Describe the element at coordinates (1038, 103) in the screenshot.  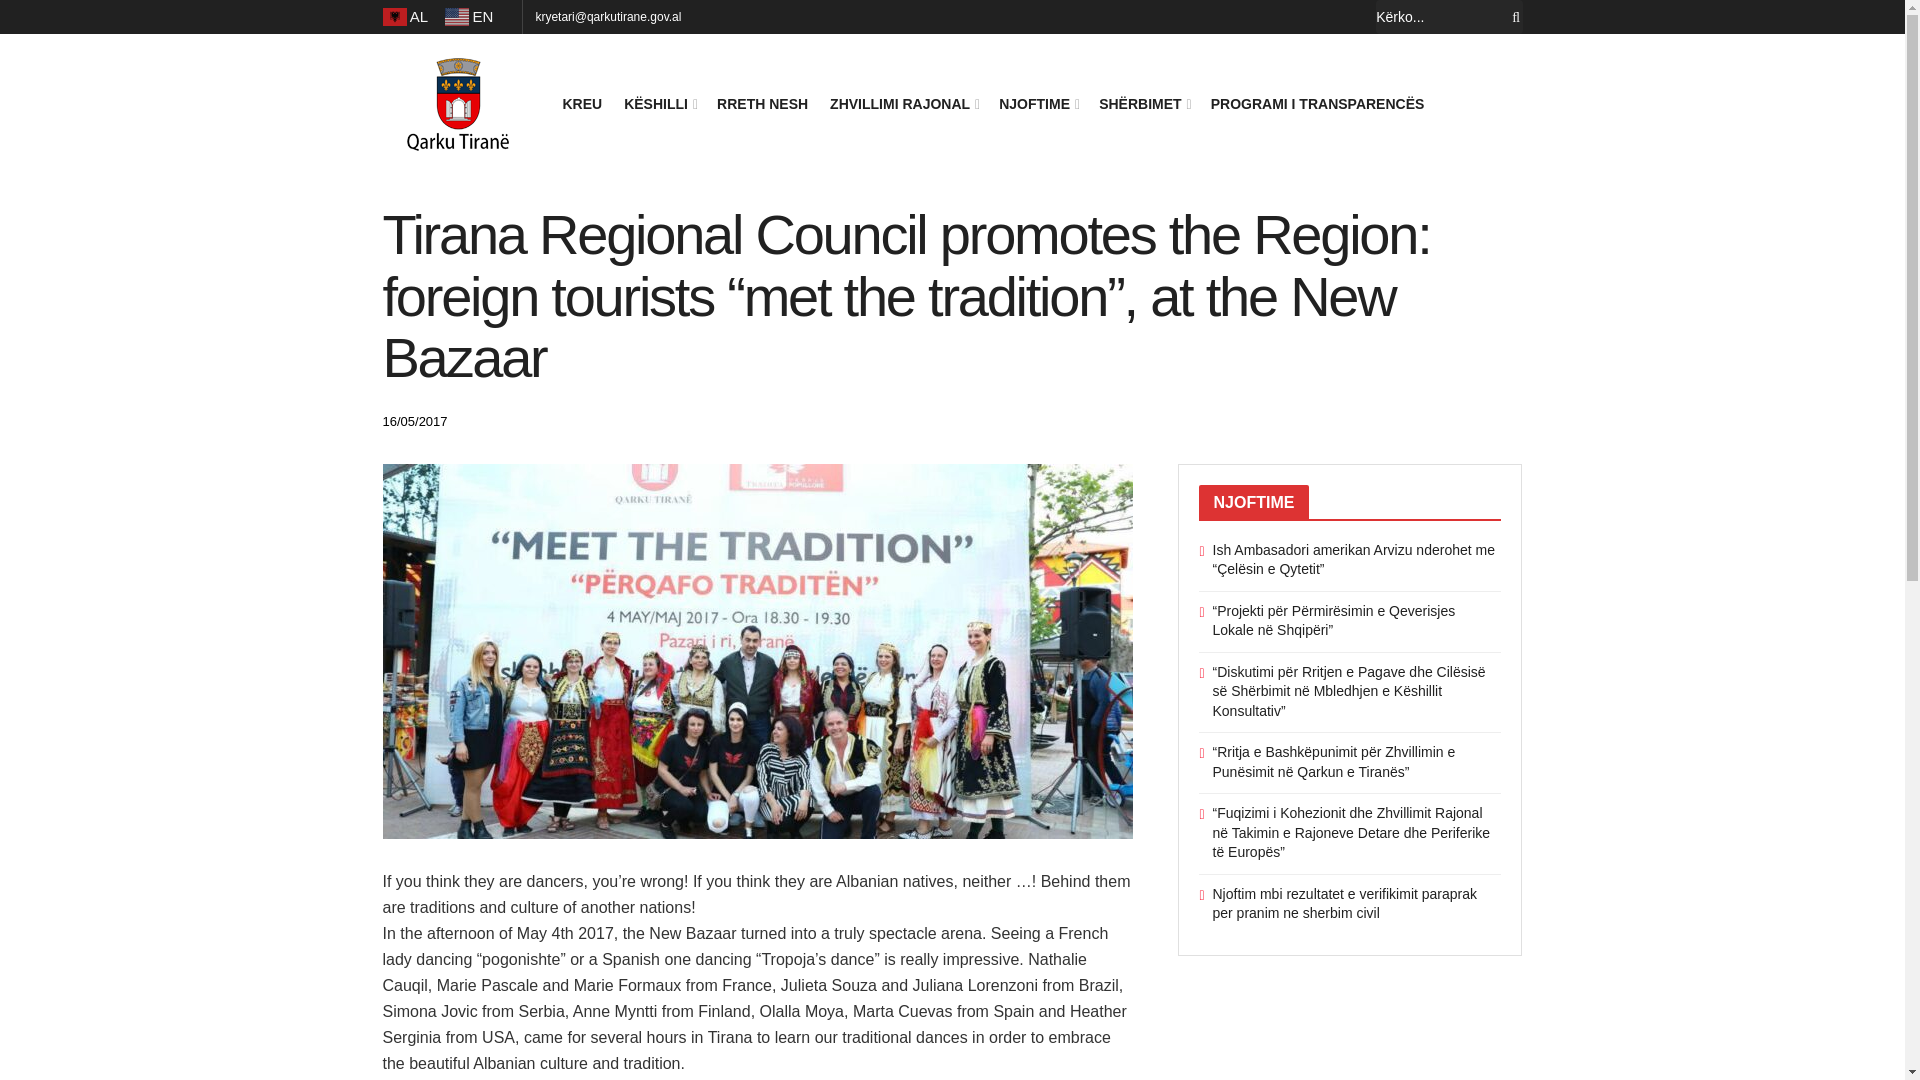
I see `NJOFTIME` at that location.